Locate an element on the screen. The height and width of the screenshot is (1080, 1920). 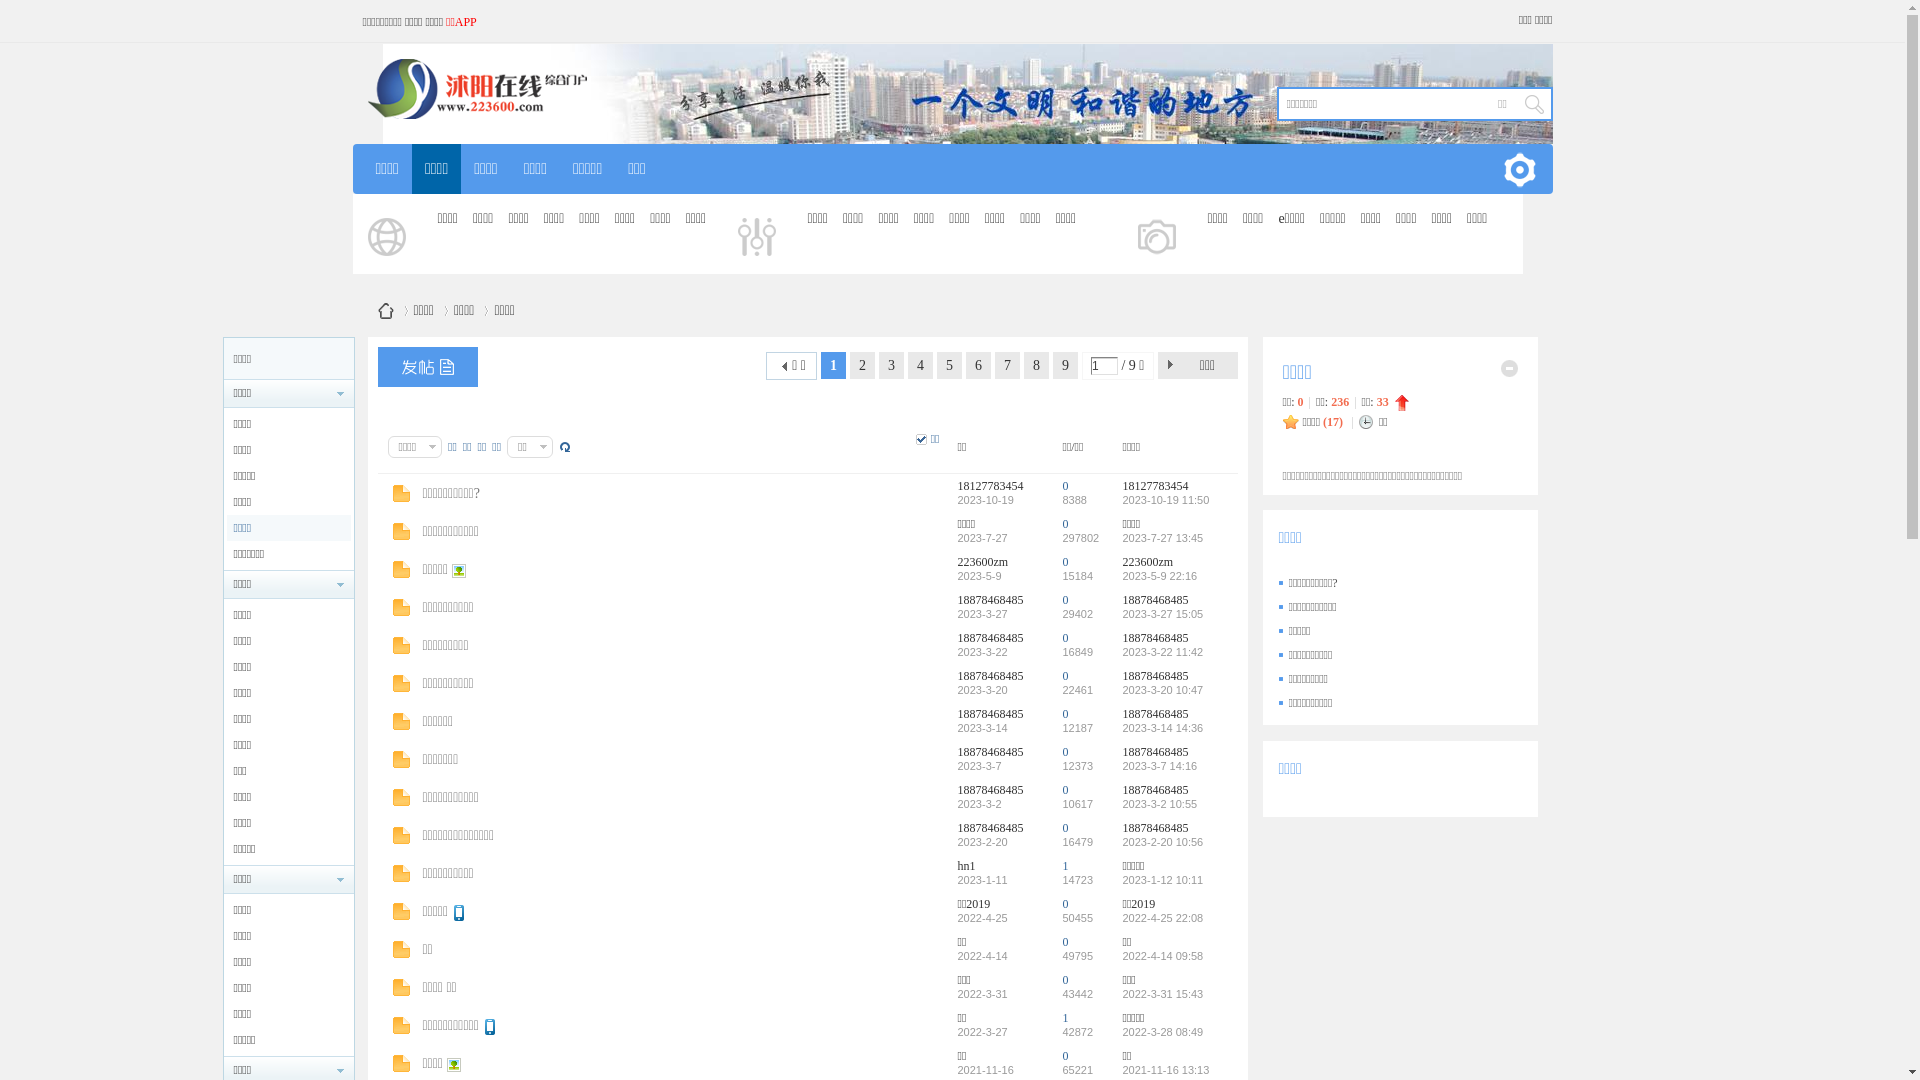
2023-7-27 13:45 is located at coordinates (1162, 538).